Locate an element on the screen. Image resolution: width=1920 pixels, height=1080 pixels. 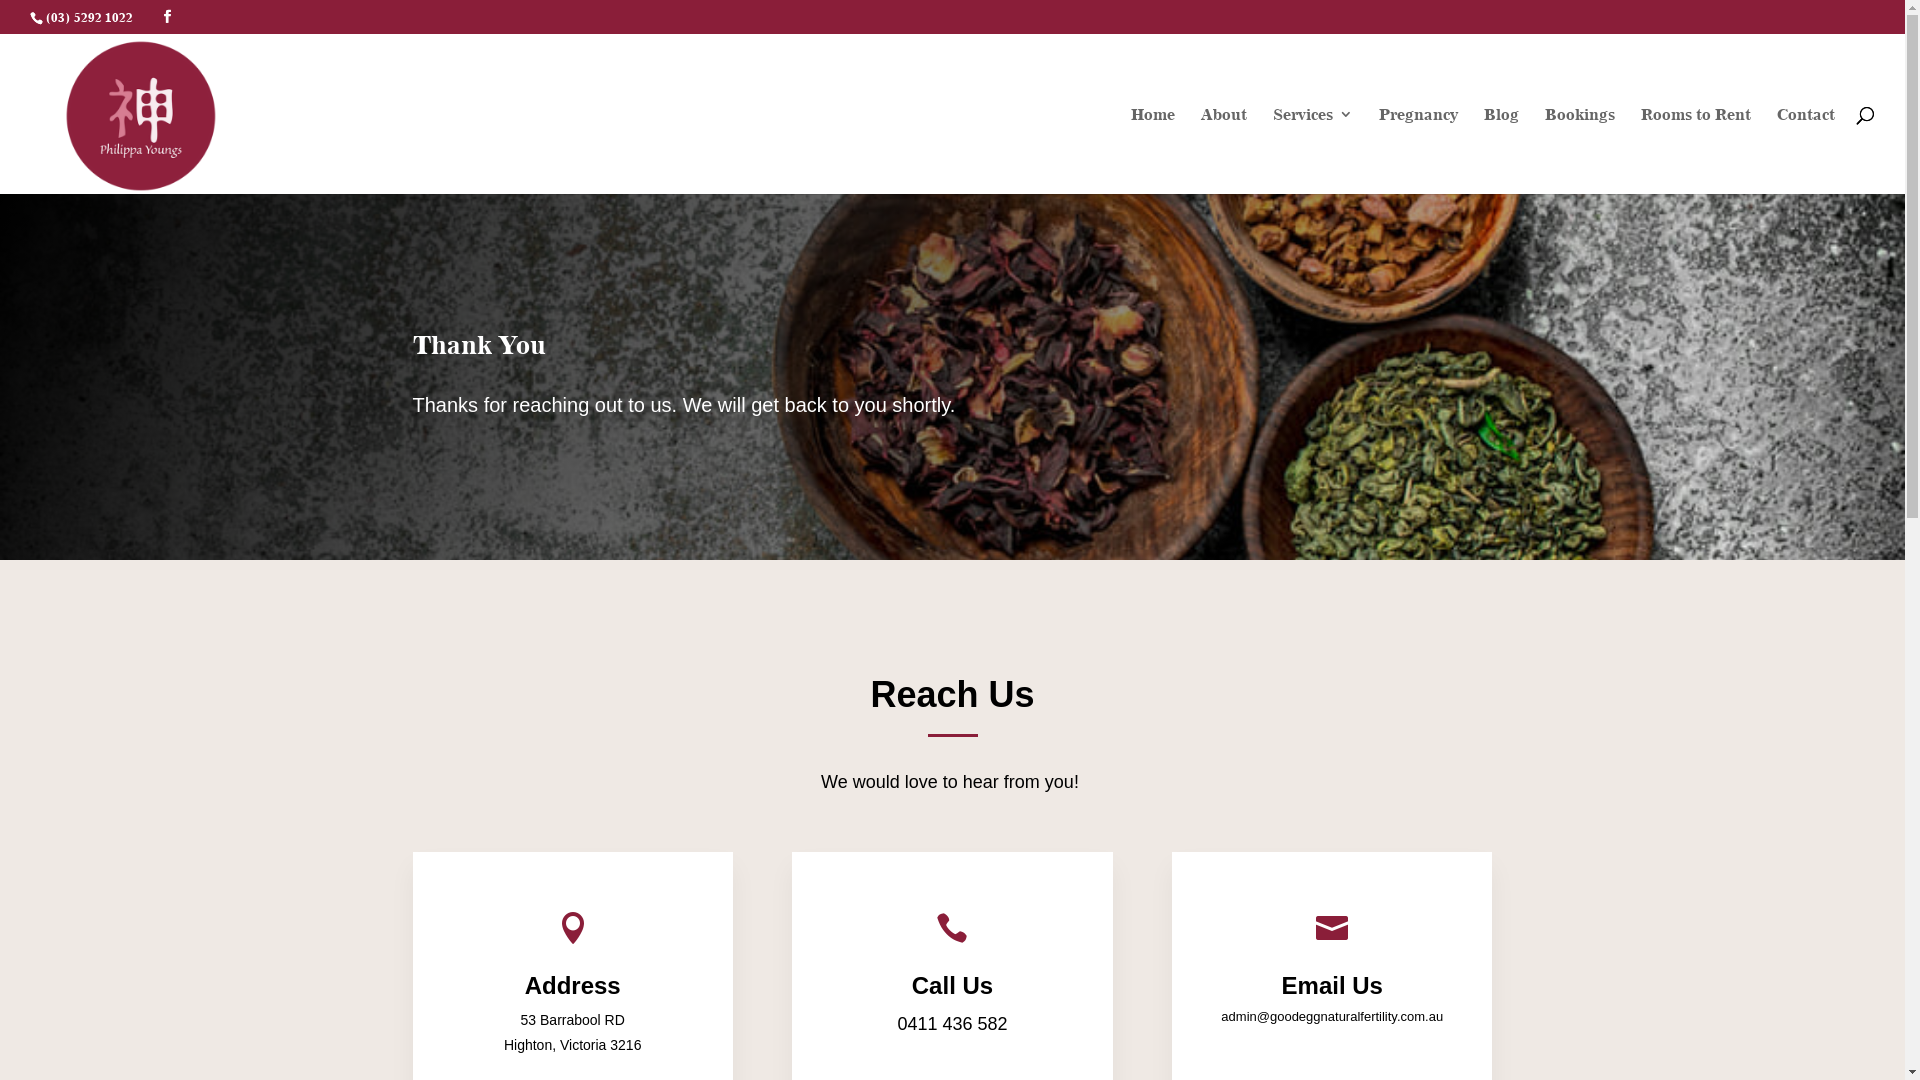
Bookings is located at coordinates (1580, 150).